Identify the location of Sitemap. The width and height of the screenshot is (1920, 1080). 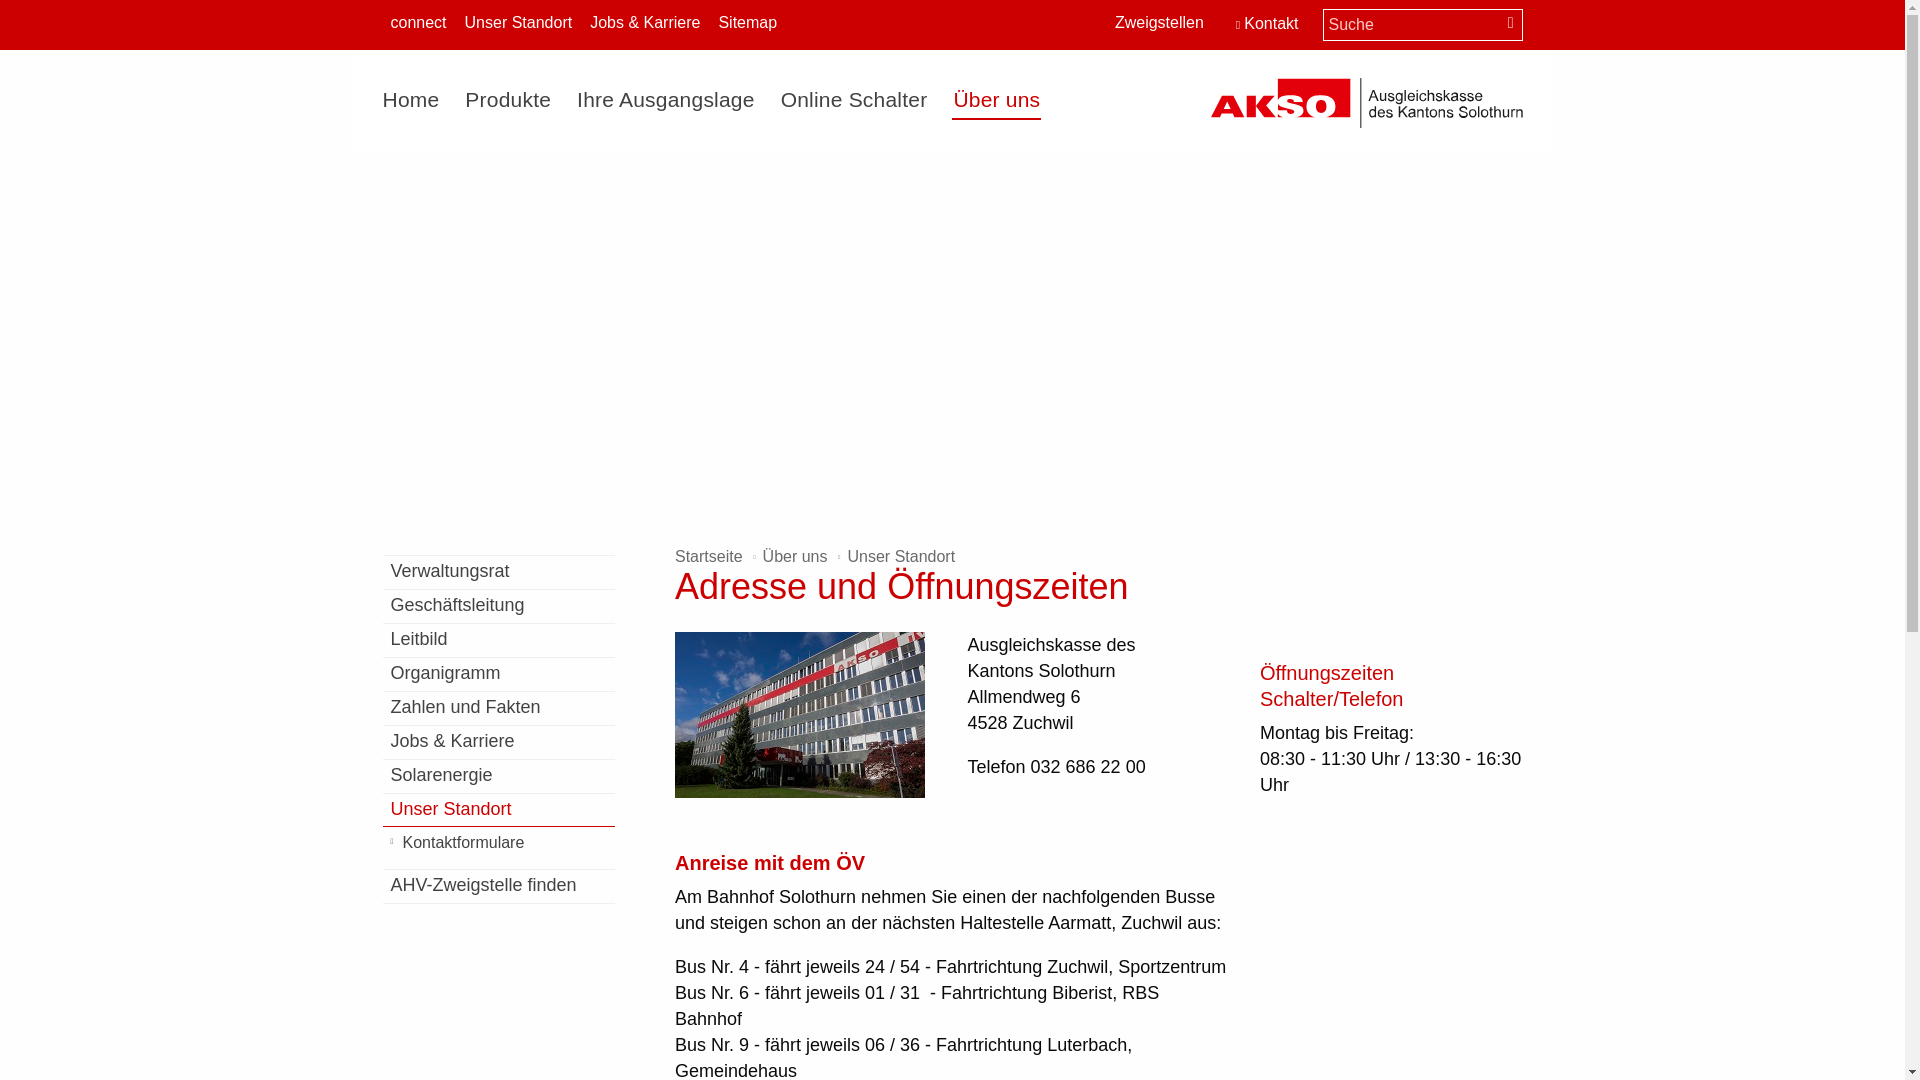
(748, 24).